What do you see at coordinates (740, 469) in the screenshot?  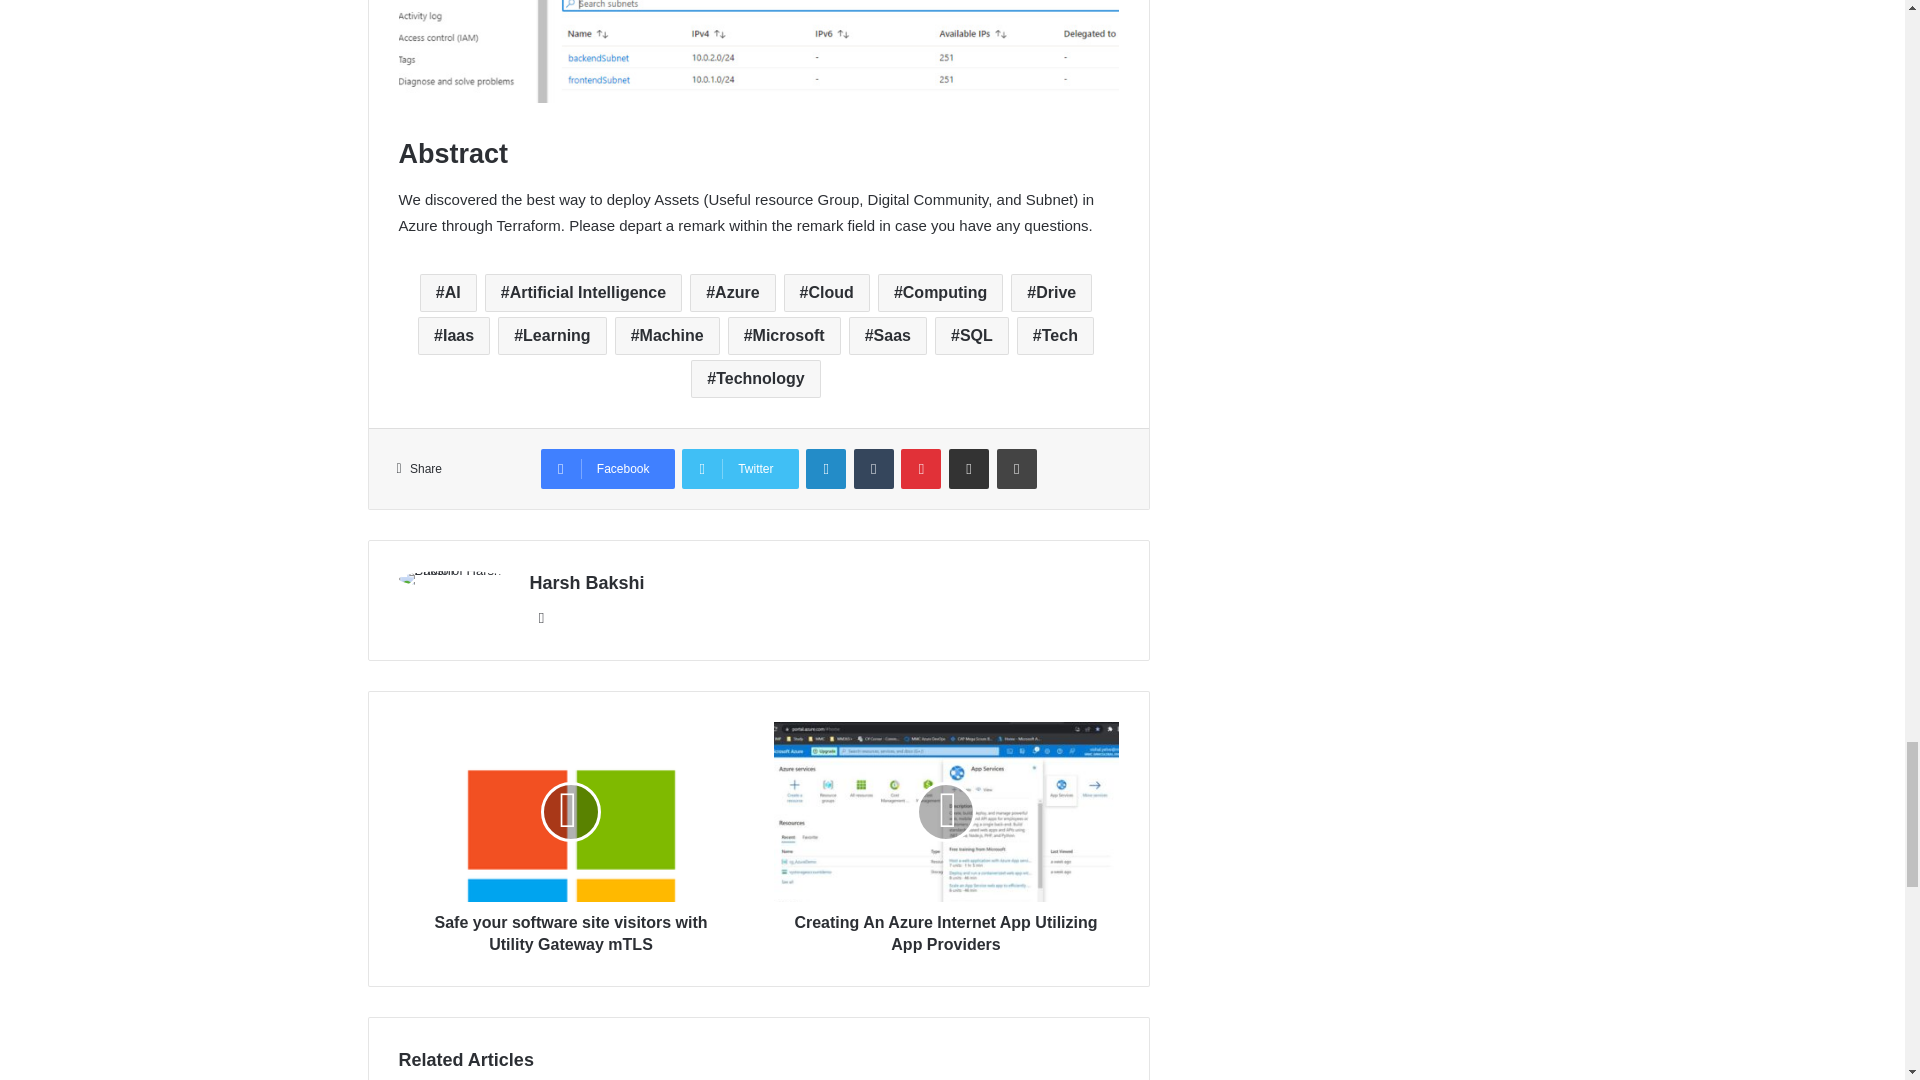 I see `Twitter` at bounding box center [740, 469].